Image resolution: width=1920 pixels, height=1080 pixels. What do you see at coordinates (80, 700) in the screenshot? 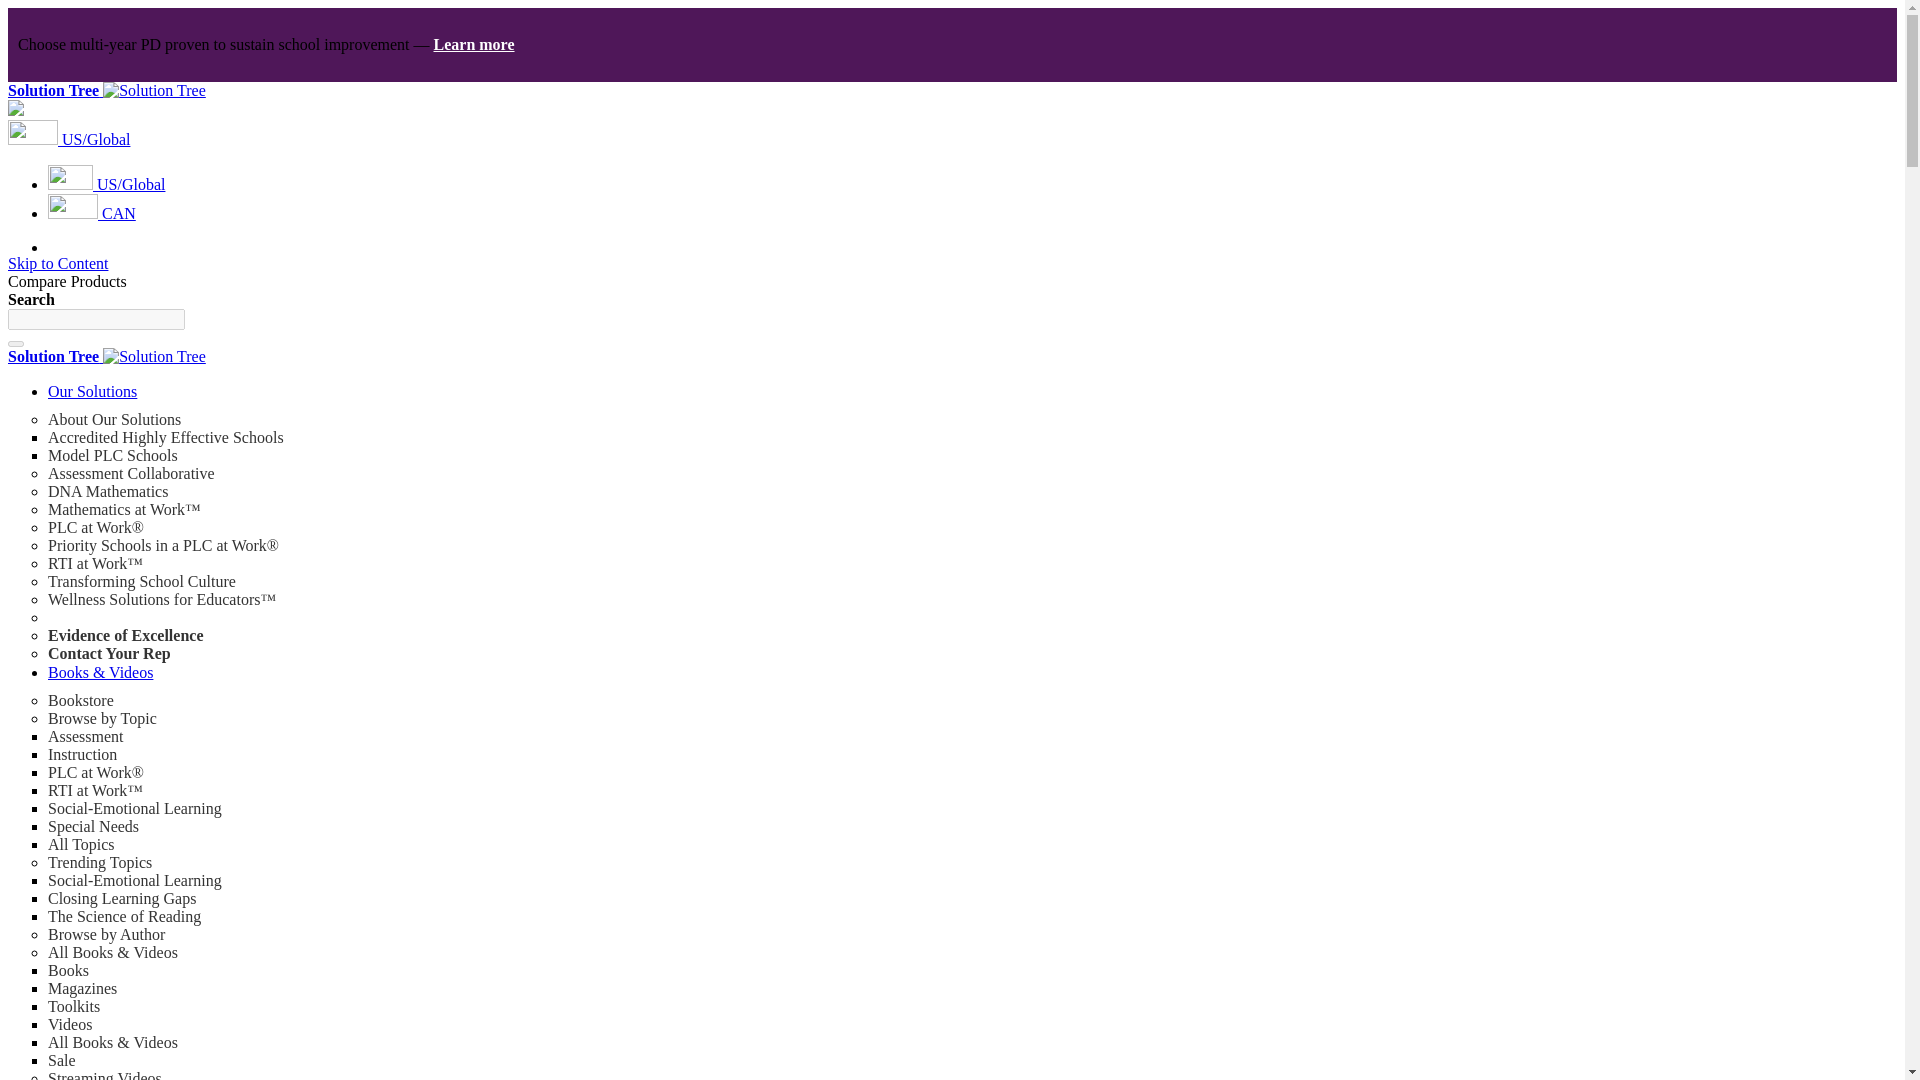
I see `Bookstore` at bounding box center [80, 700].